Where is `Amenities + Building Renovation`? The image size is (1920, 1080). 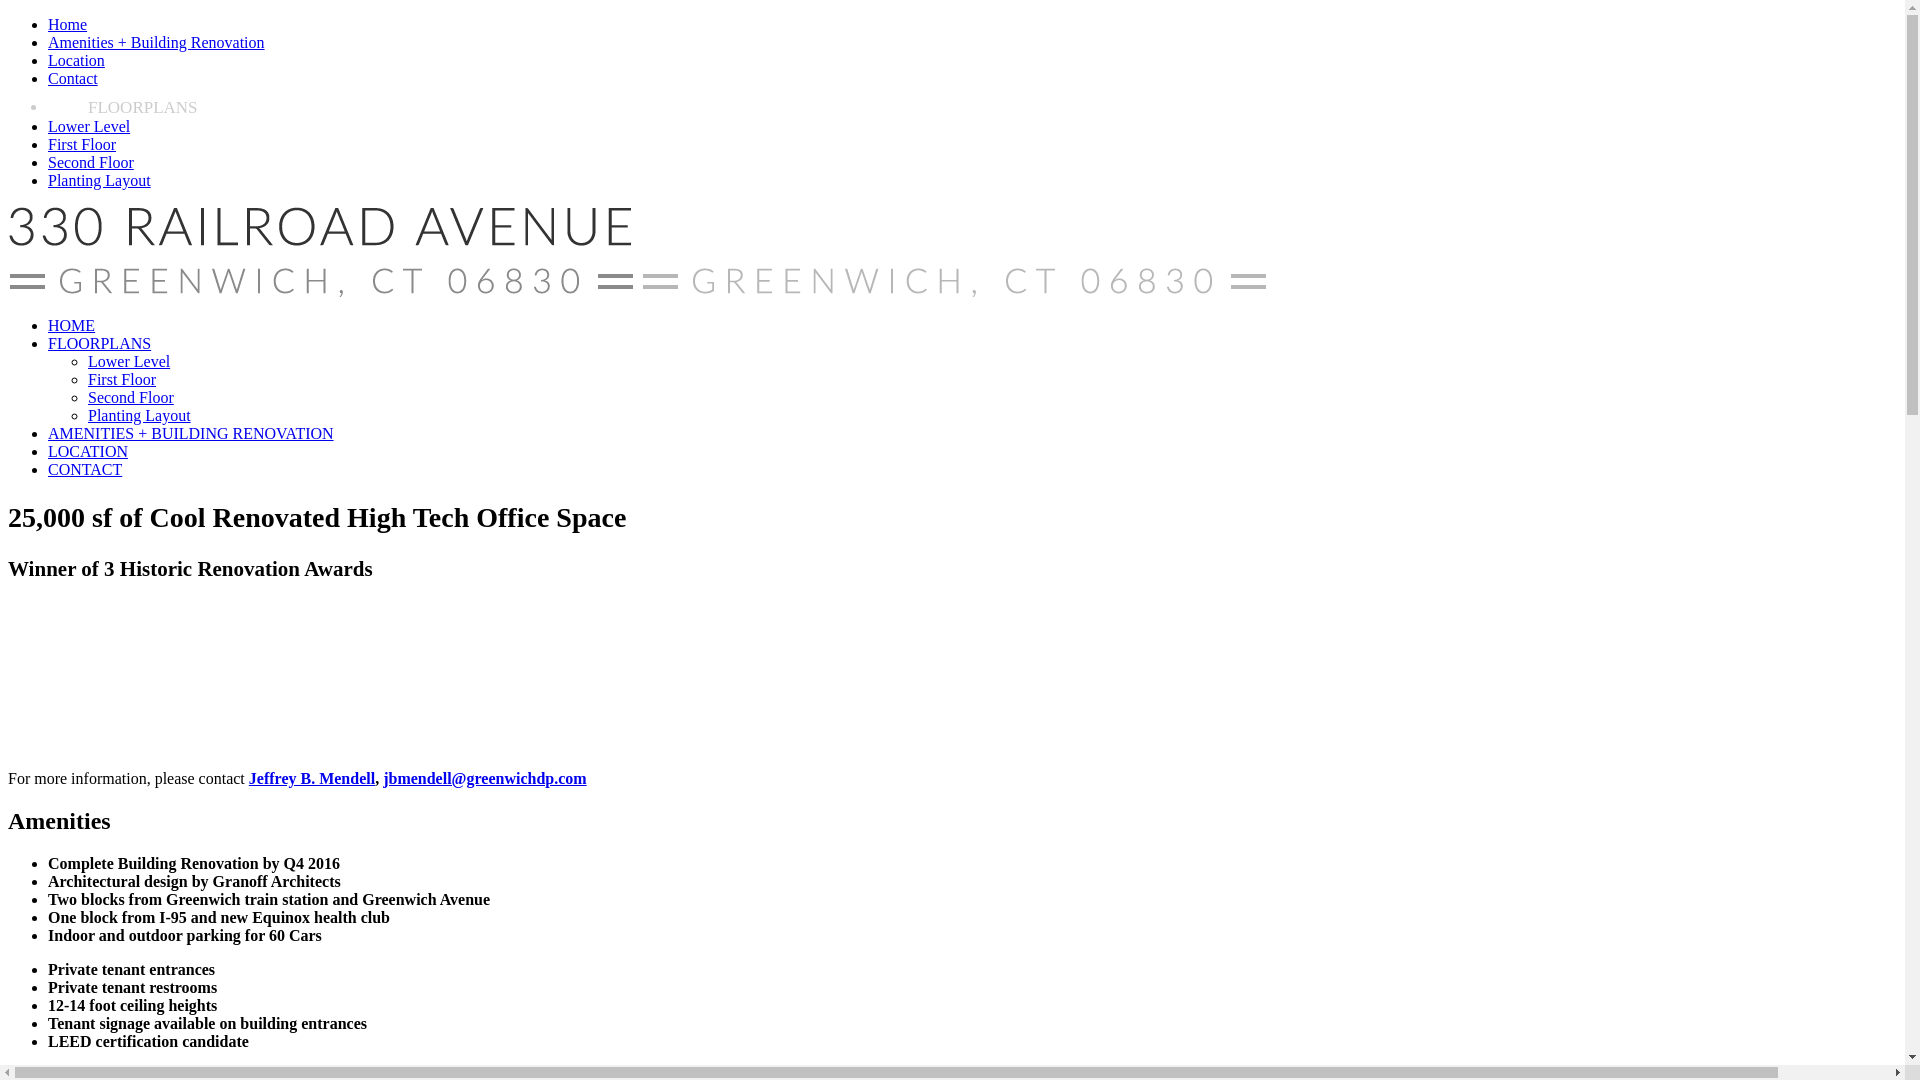 Amenities + Building Renovation is located at coordinates (156, 42).